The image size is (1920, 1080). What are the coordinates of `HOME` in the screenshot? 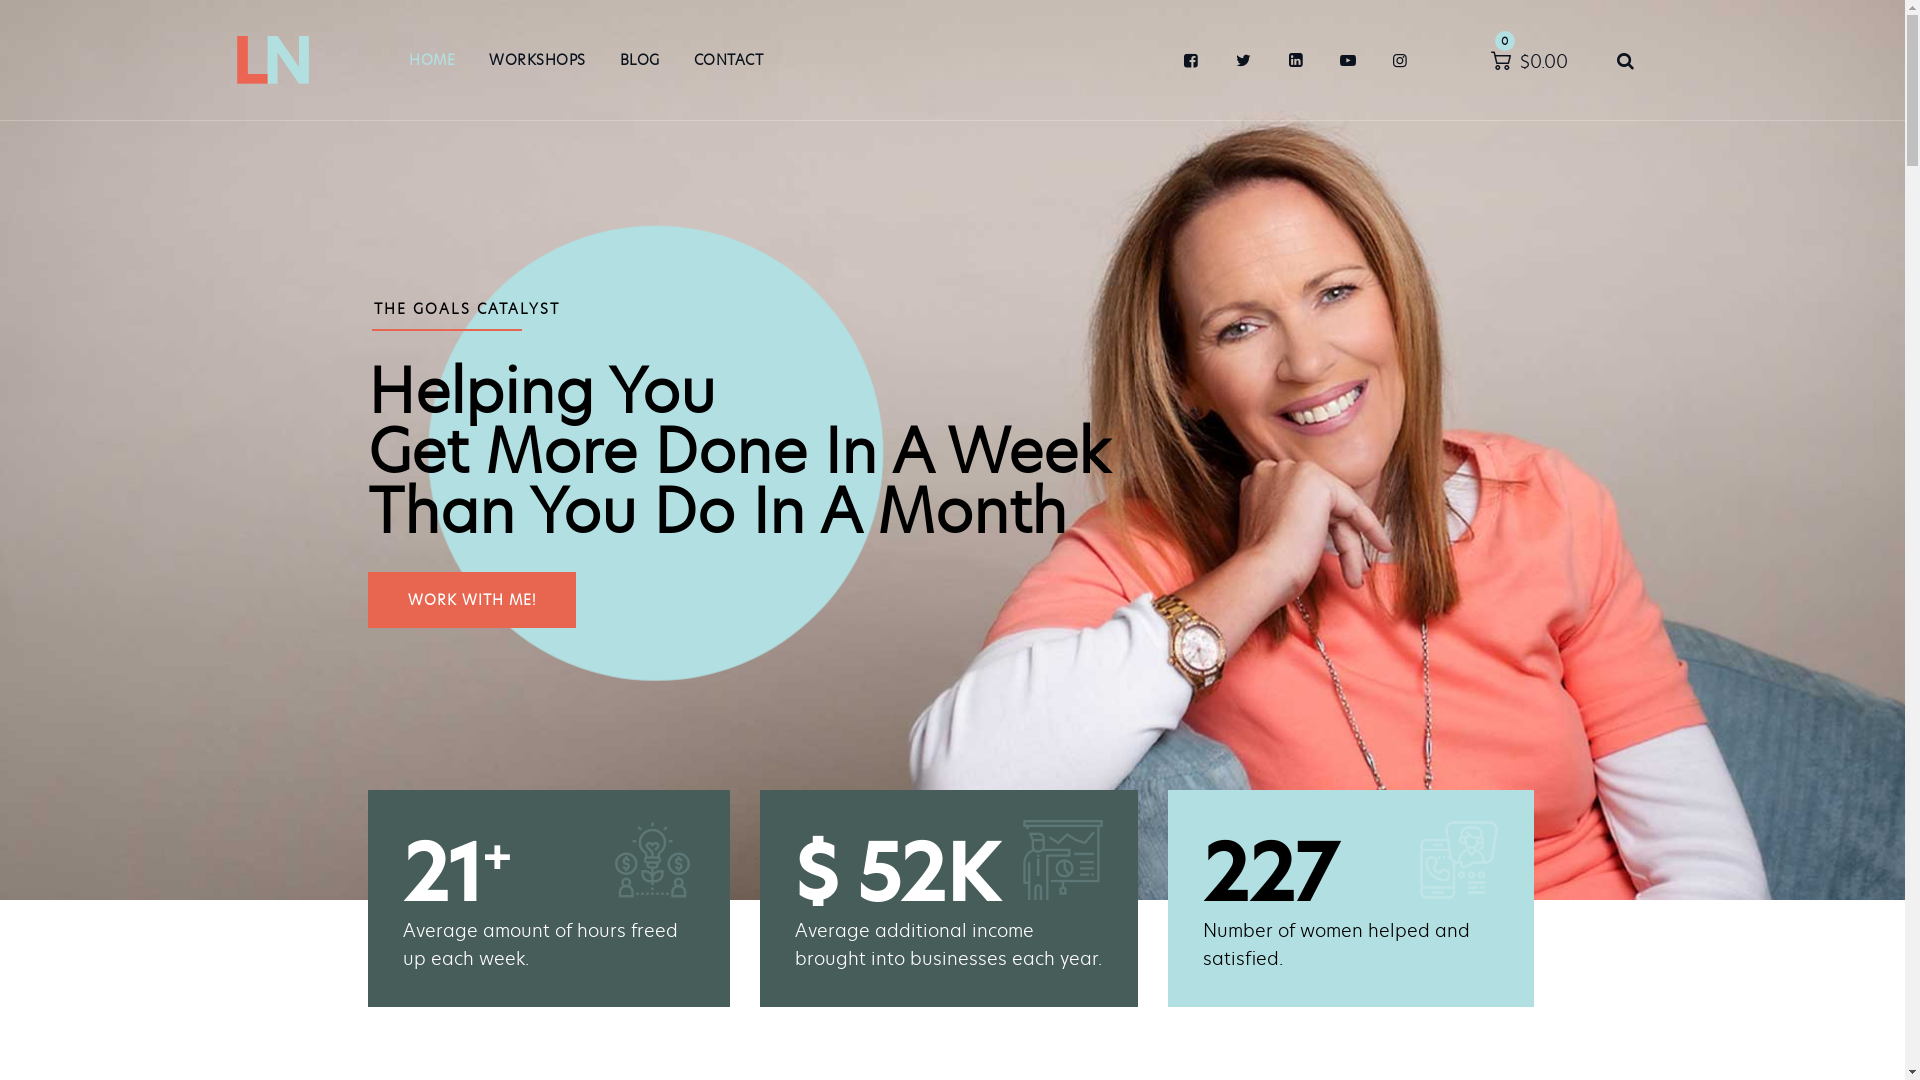 It's located at (432, 60).